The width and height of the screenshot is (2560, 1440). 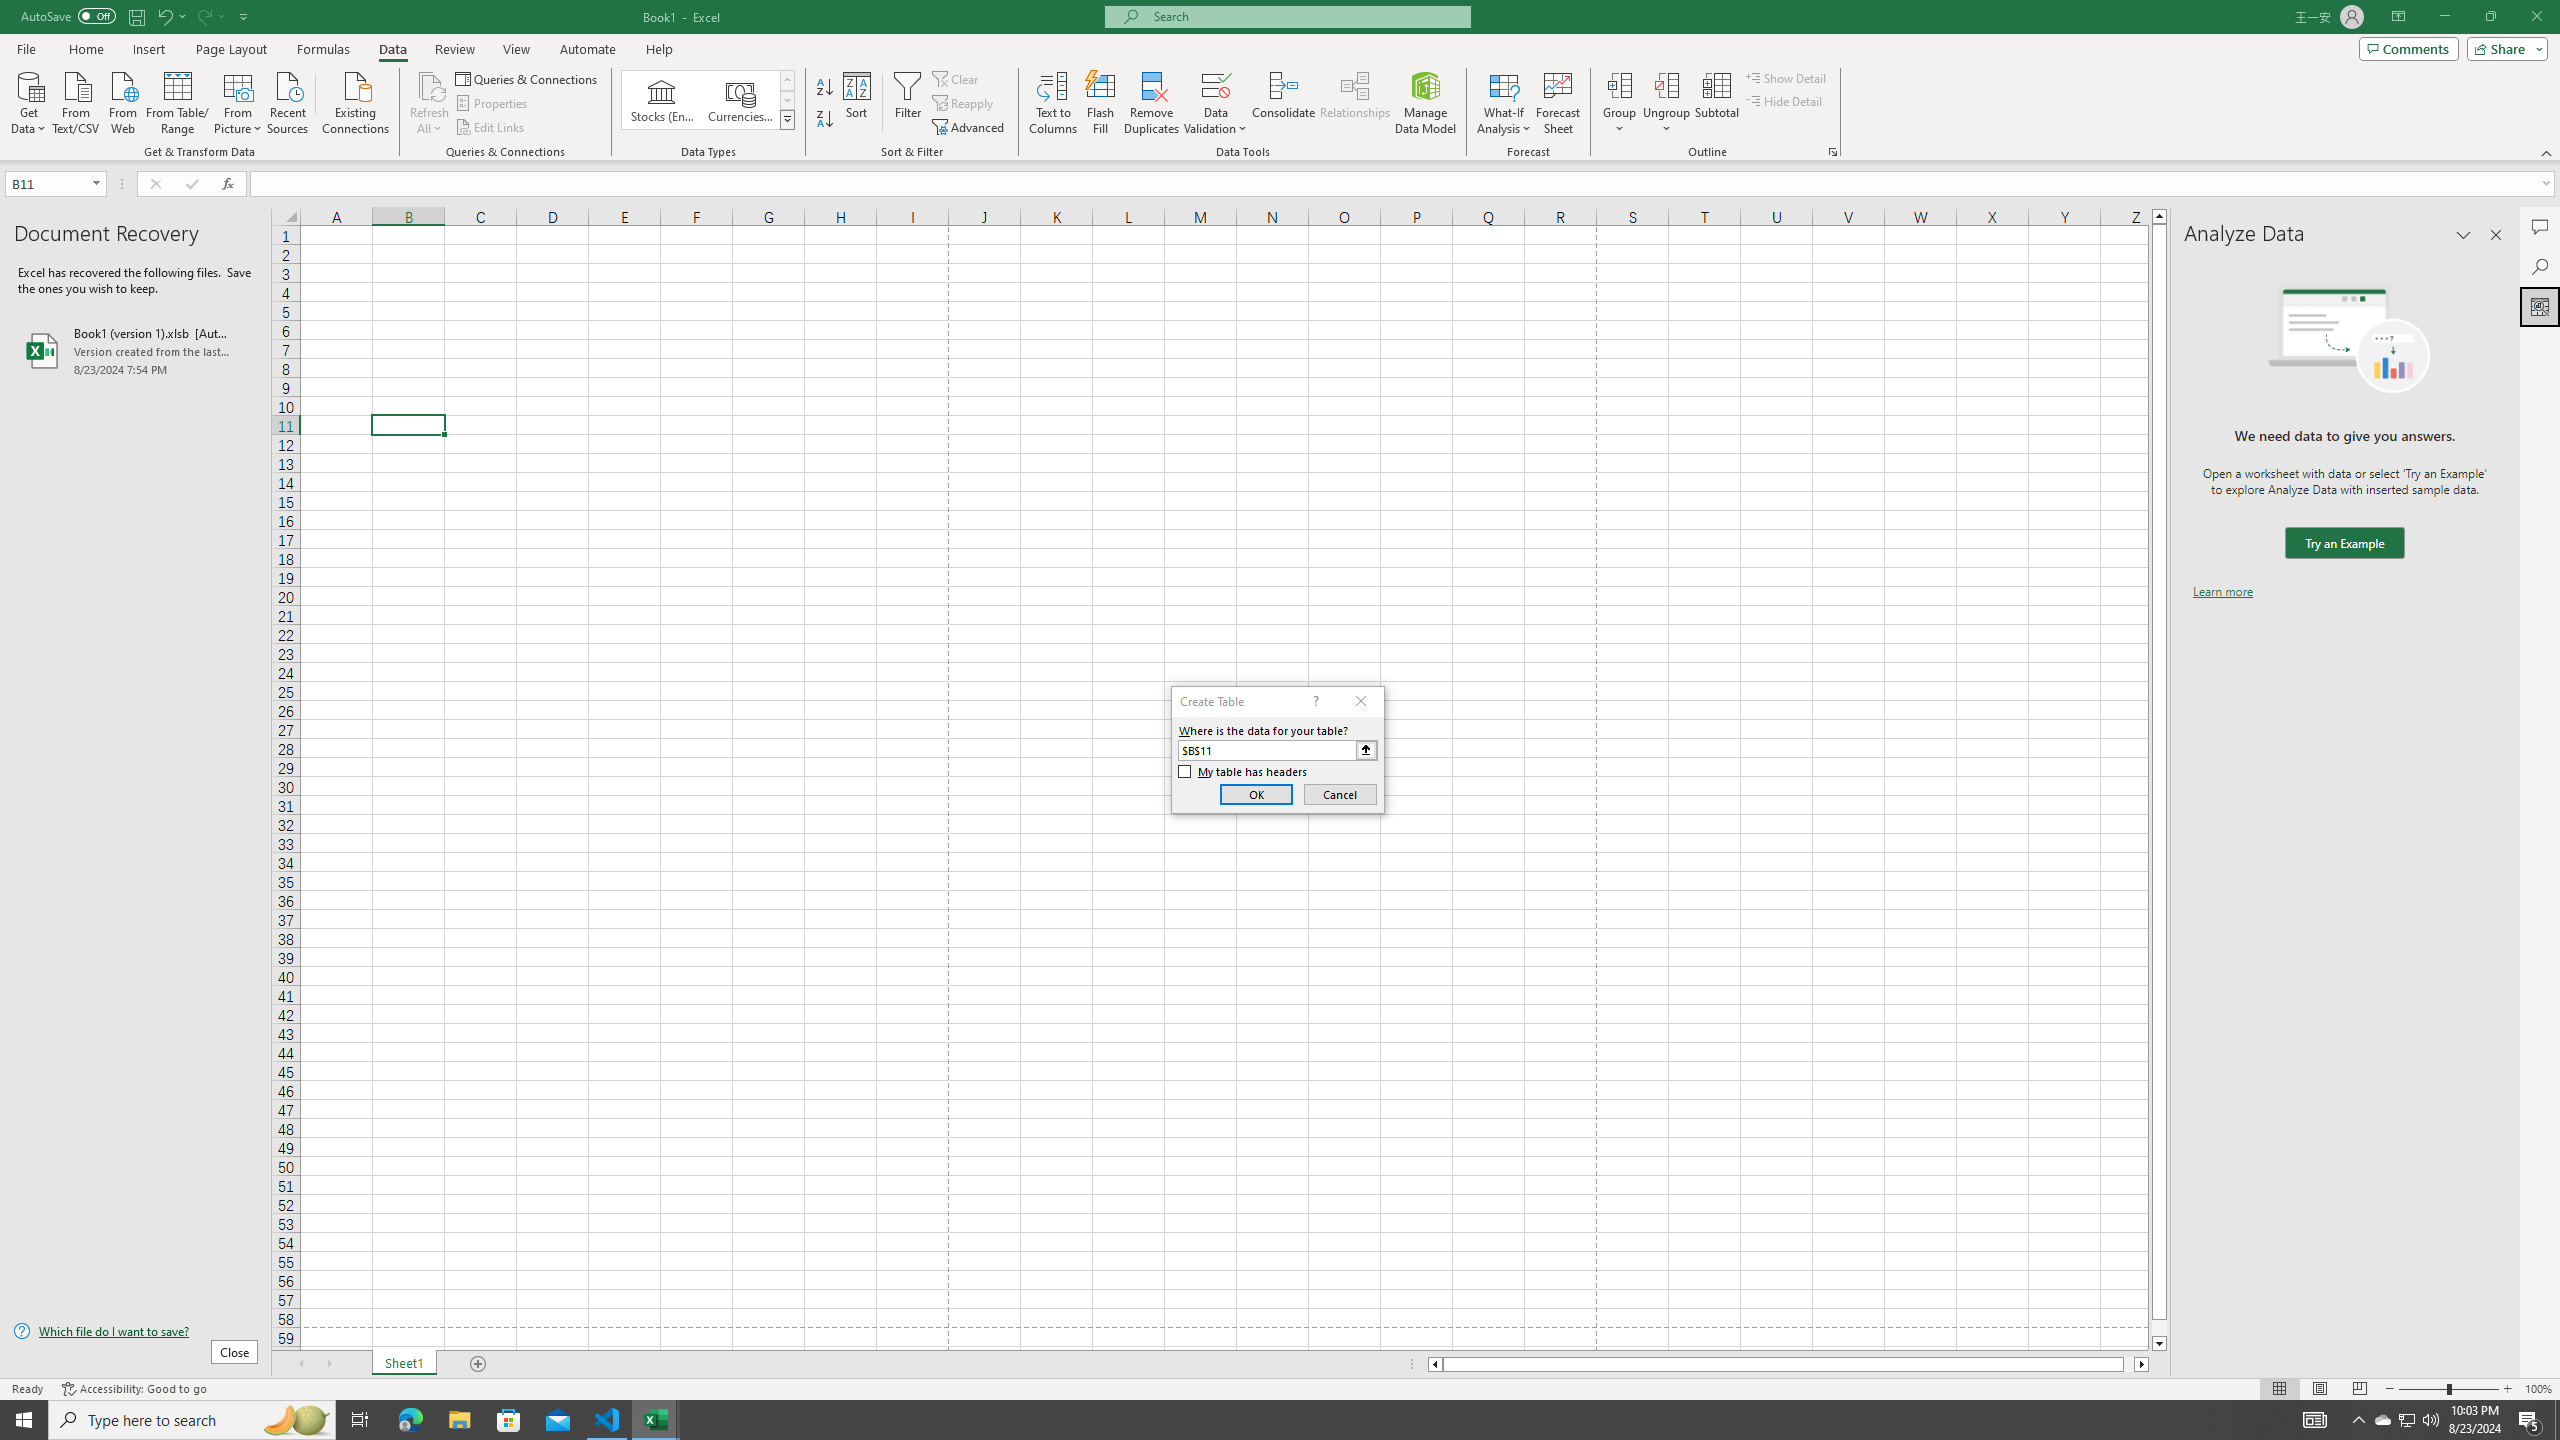 I want to click on Group..., so click(x=1620, y=85).